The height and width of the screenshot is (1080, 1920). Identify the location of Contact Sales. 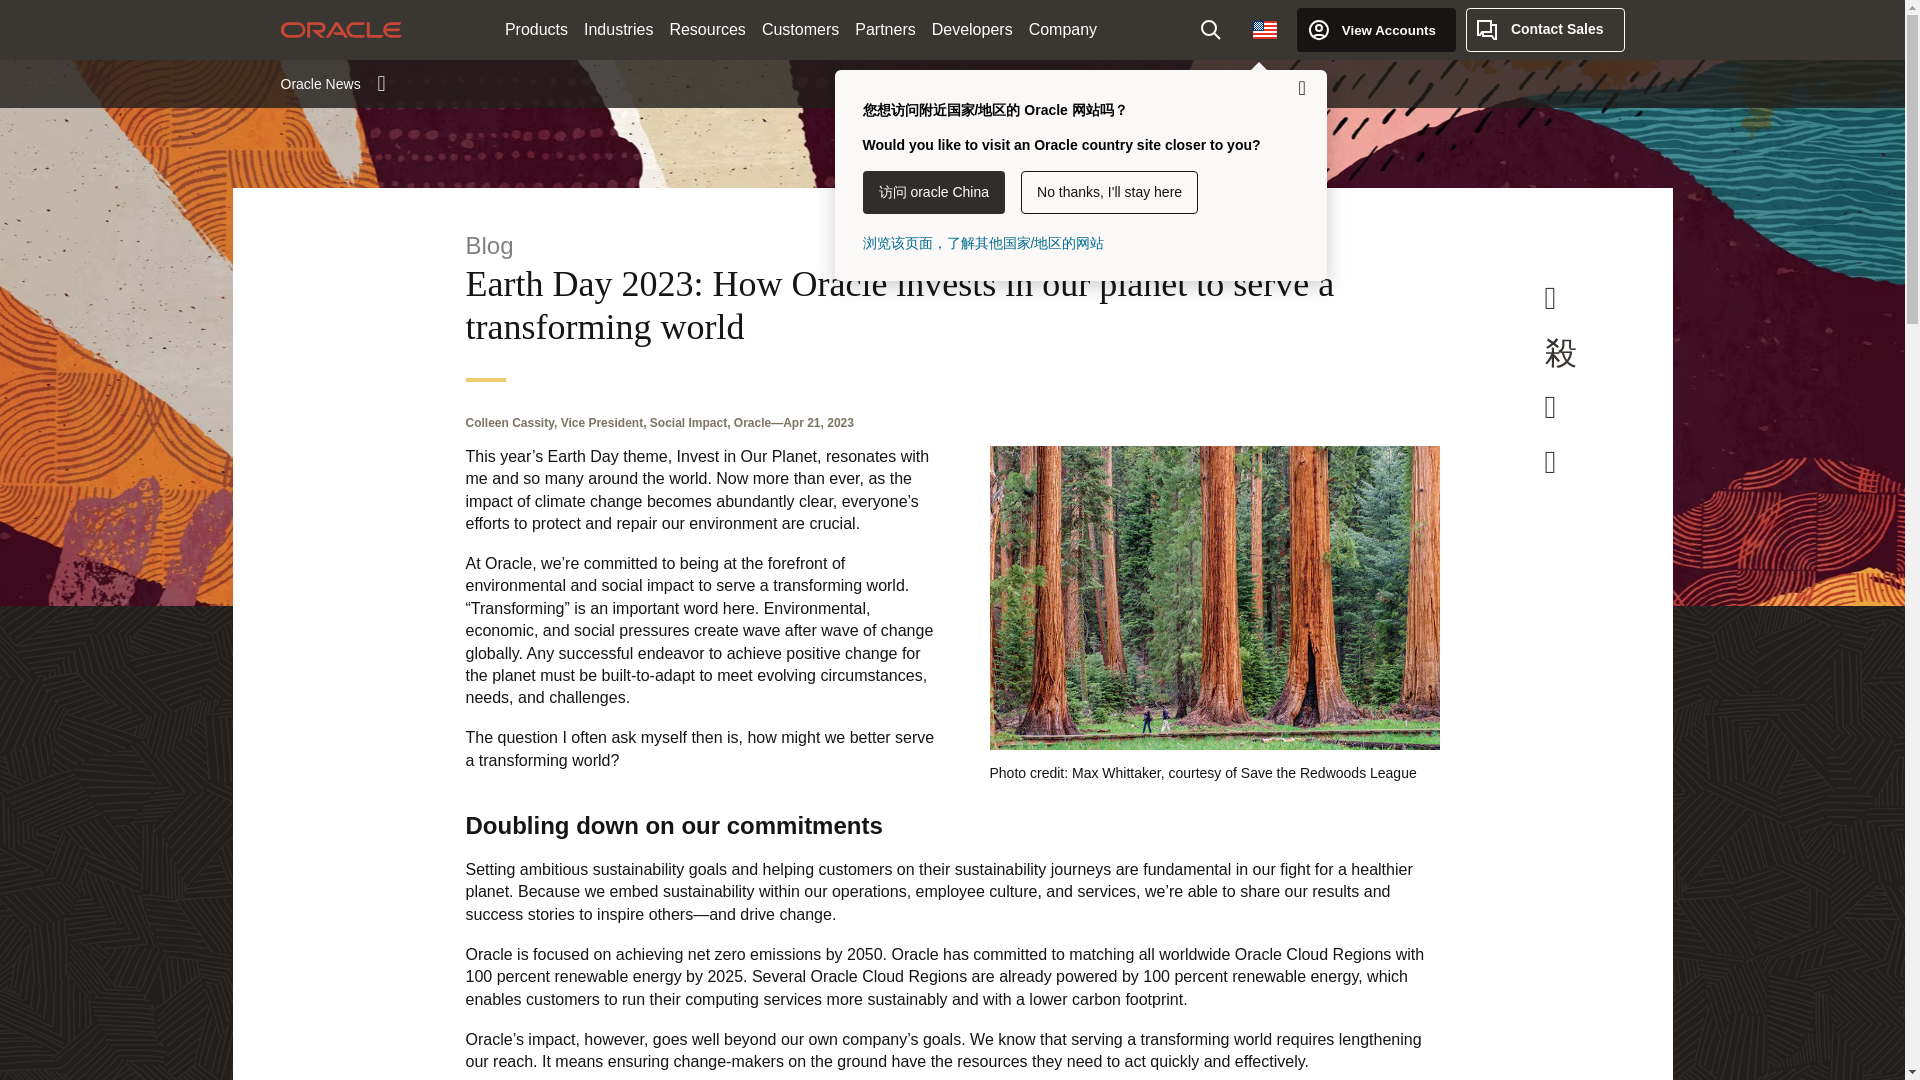
(1545, 29).